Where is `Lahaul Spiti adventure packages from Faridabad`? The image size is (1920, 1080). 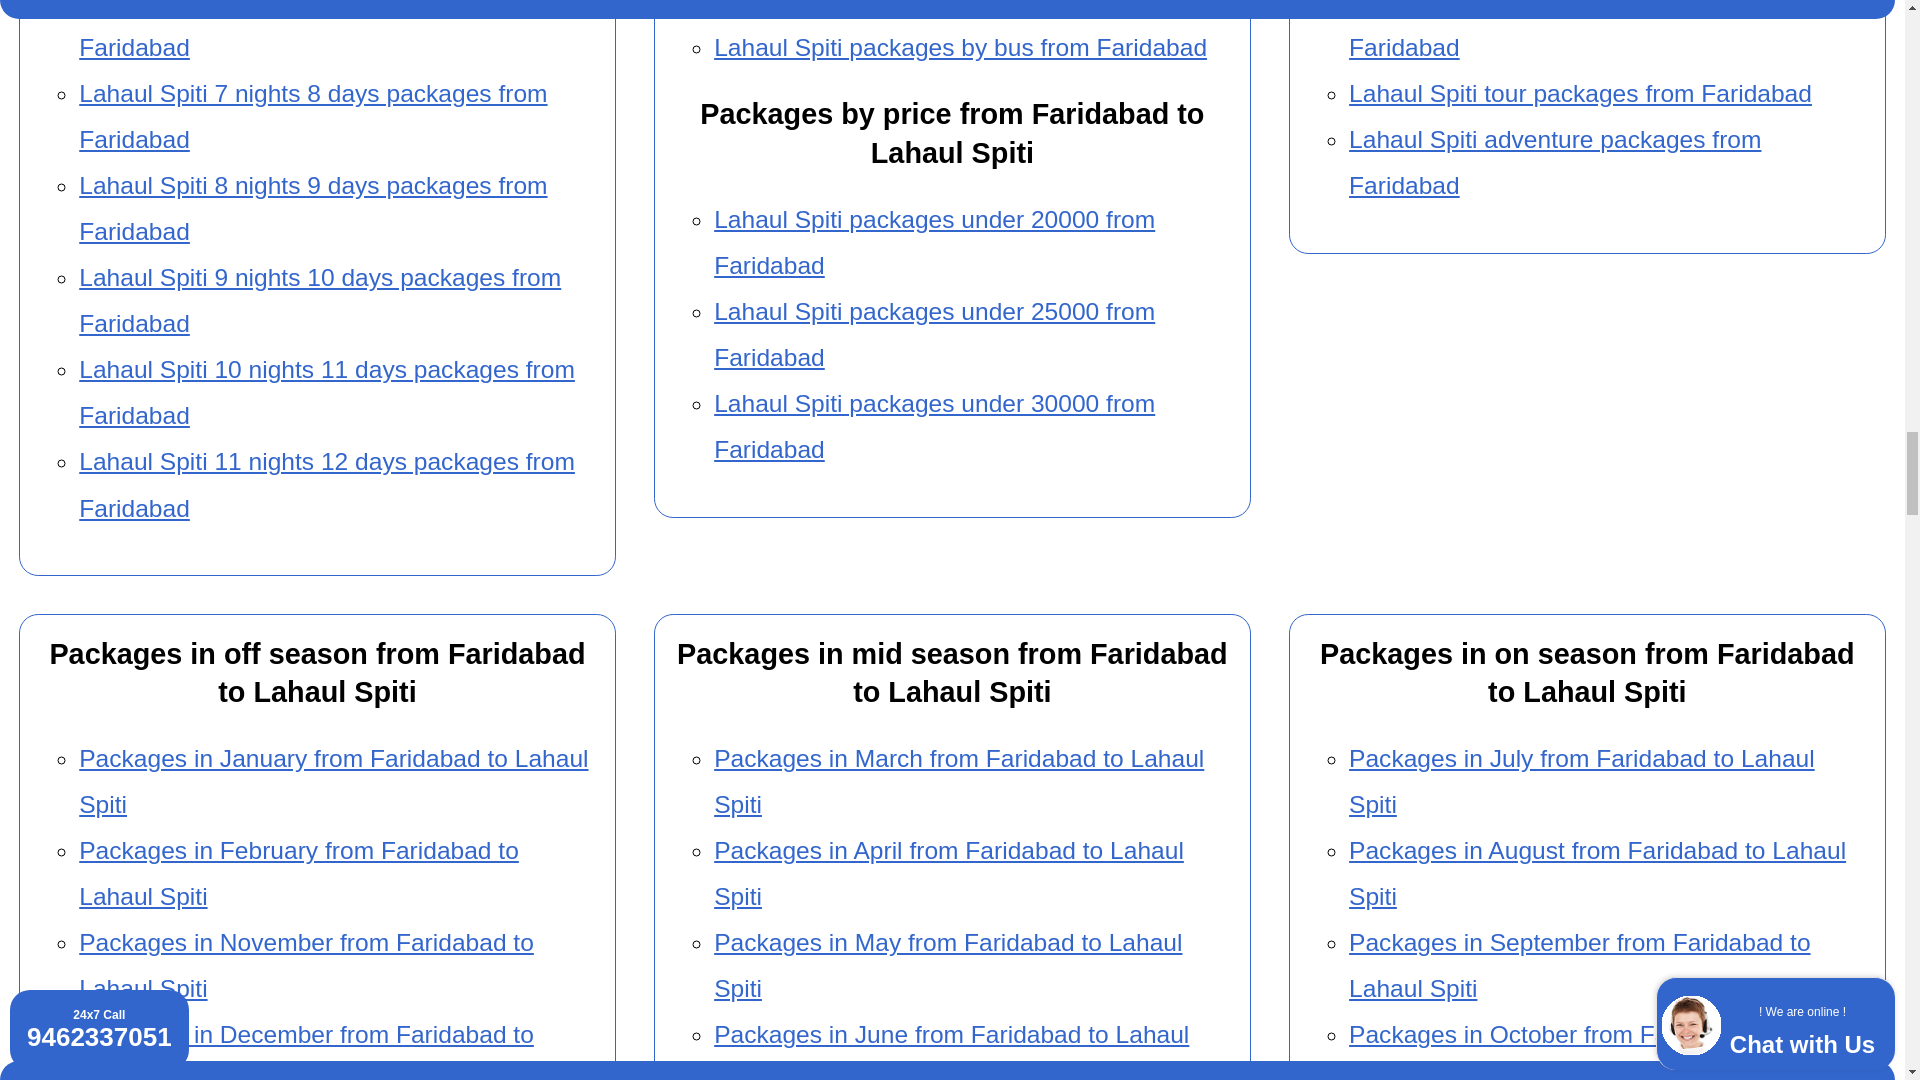
Lahaul Spiti adventure packages from Faridabad is located at coordinates (1554, 162).